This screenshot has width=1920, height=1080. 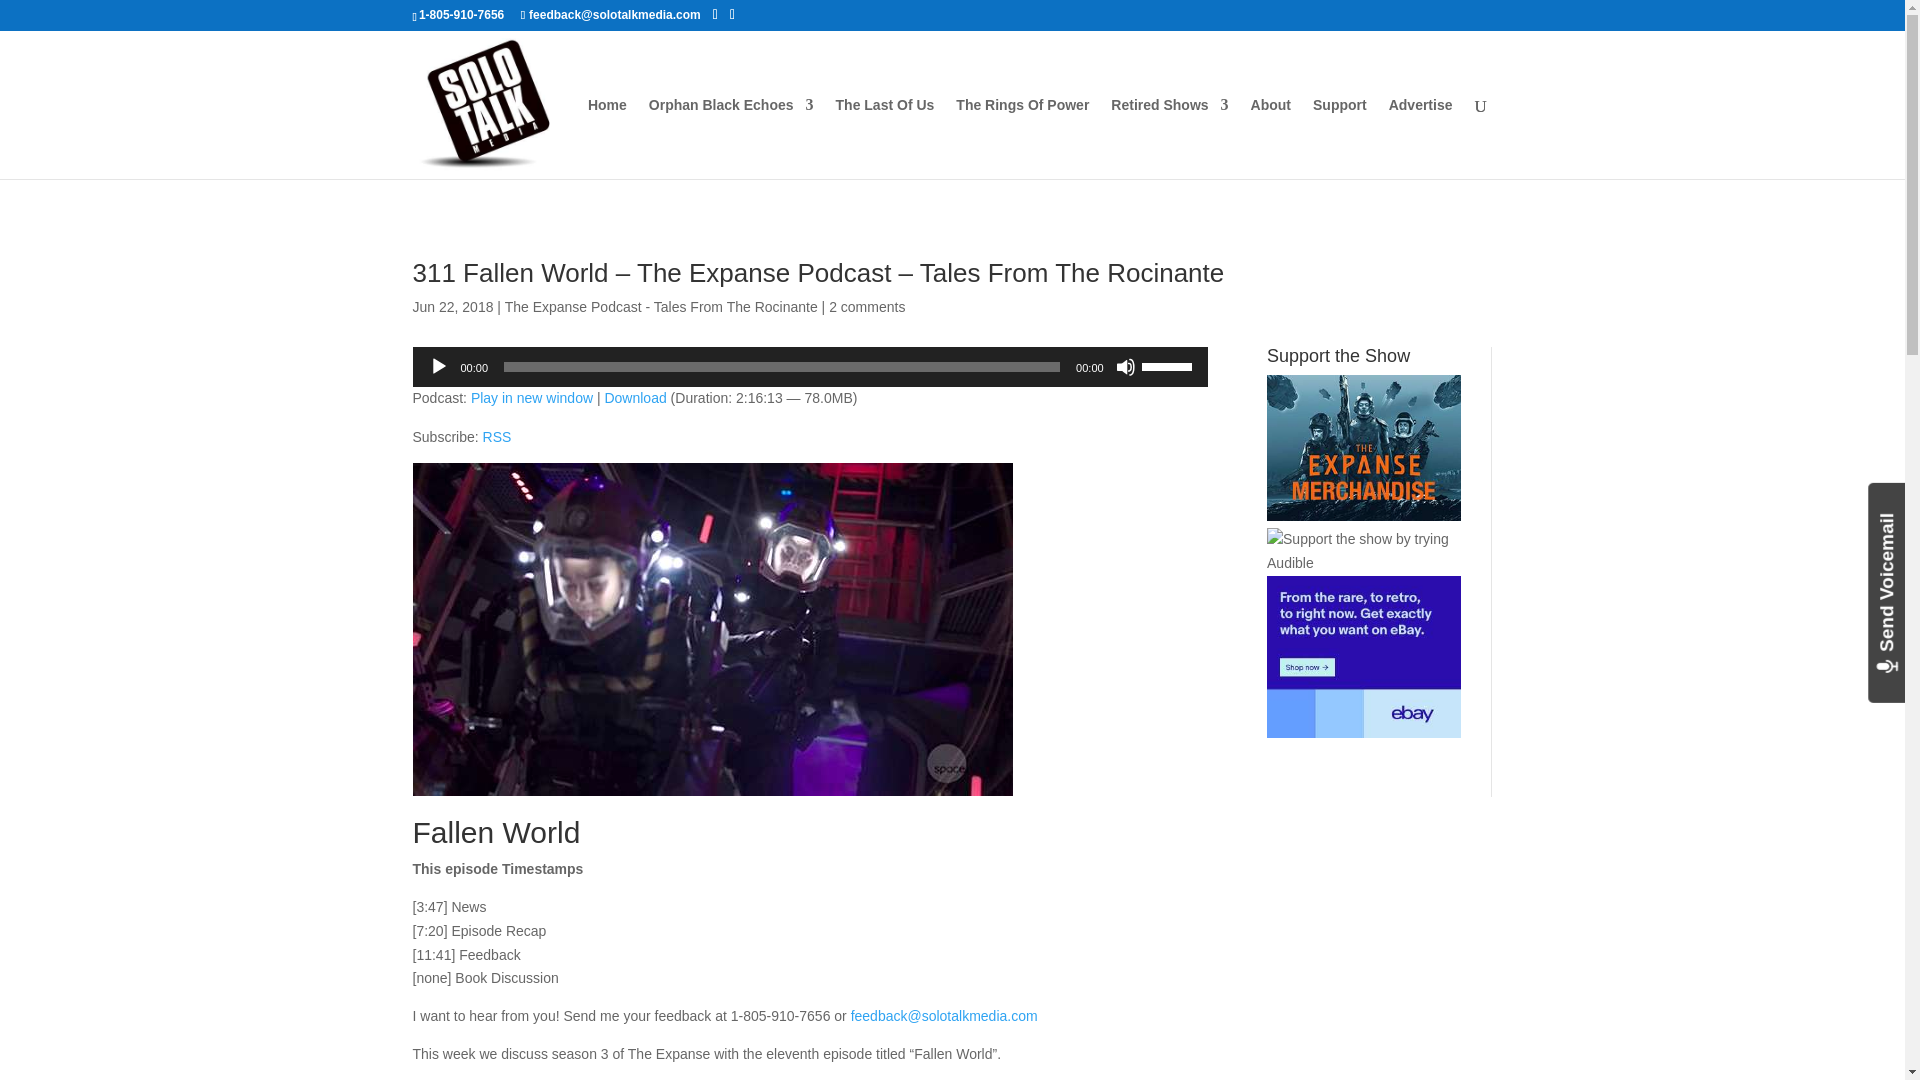 I want to click on Orphan Black Echoes, so click(x=731, y=138).